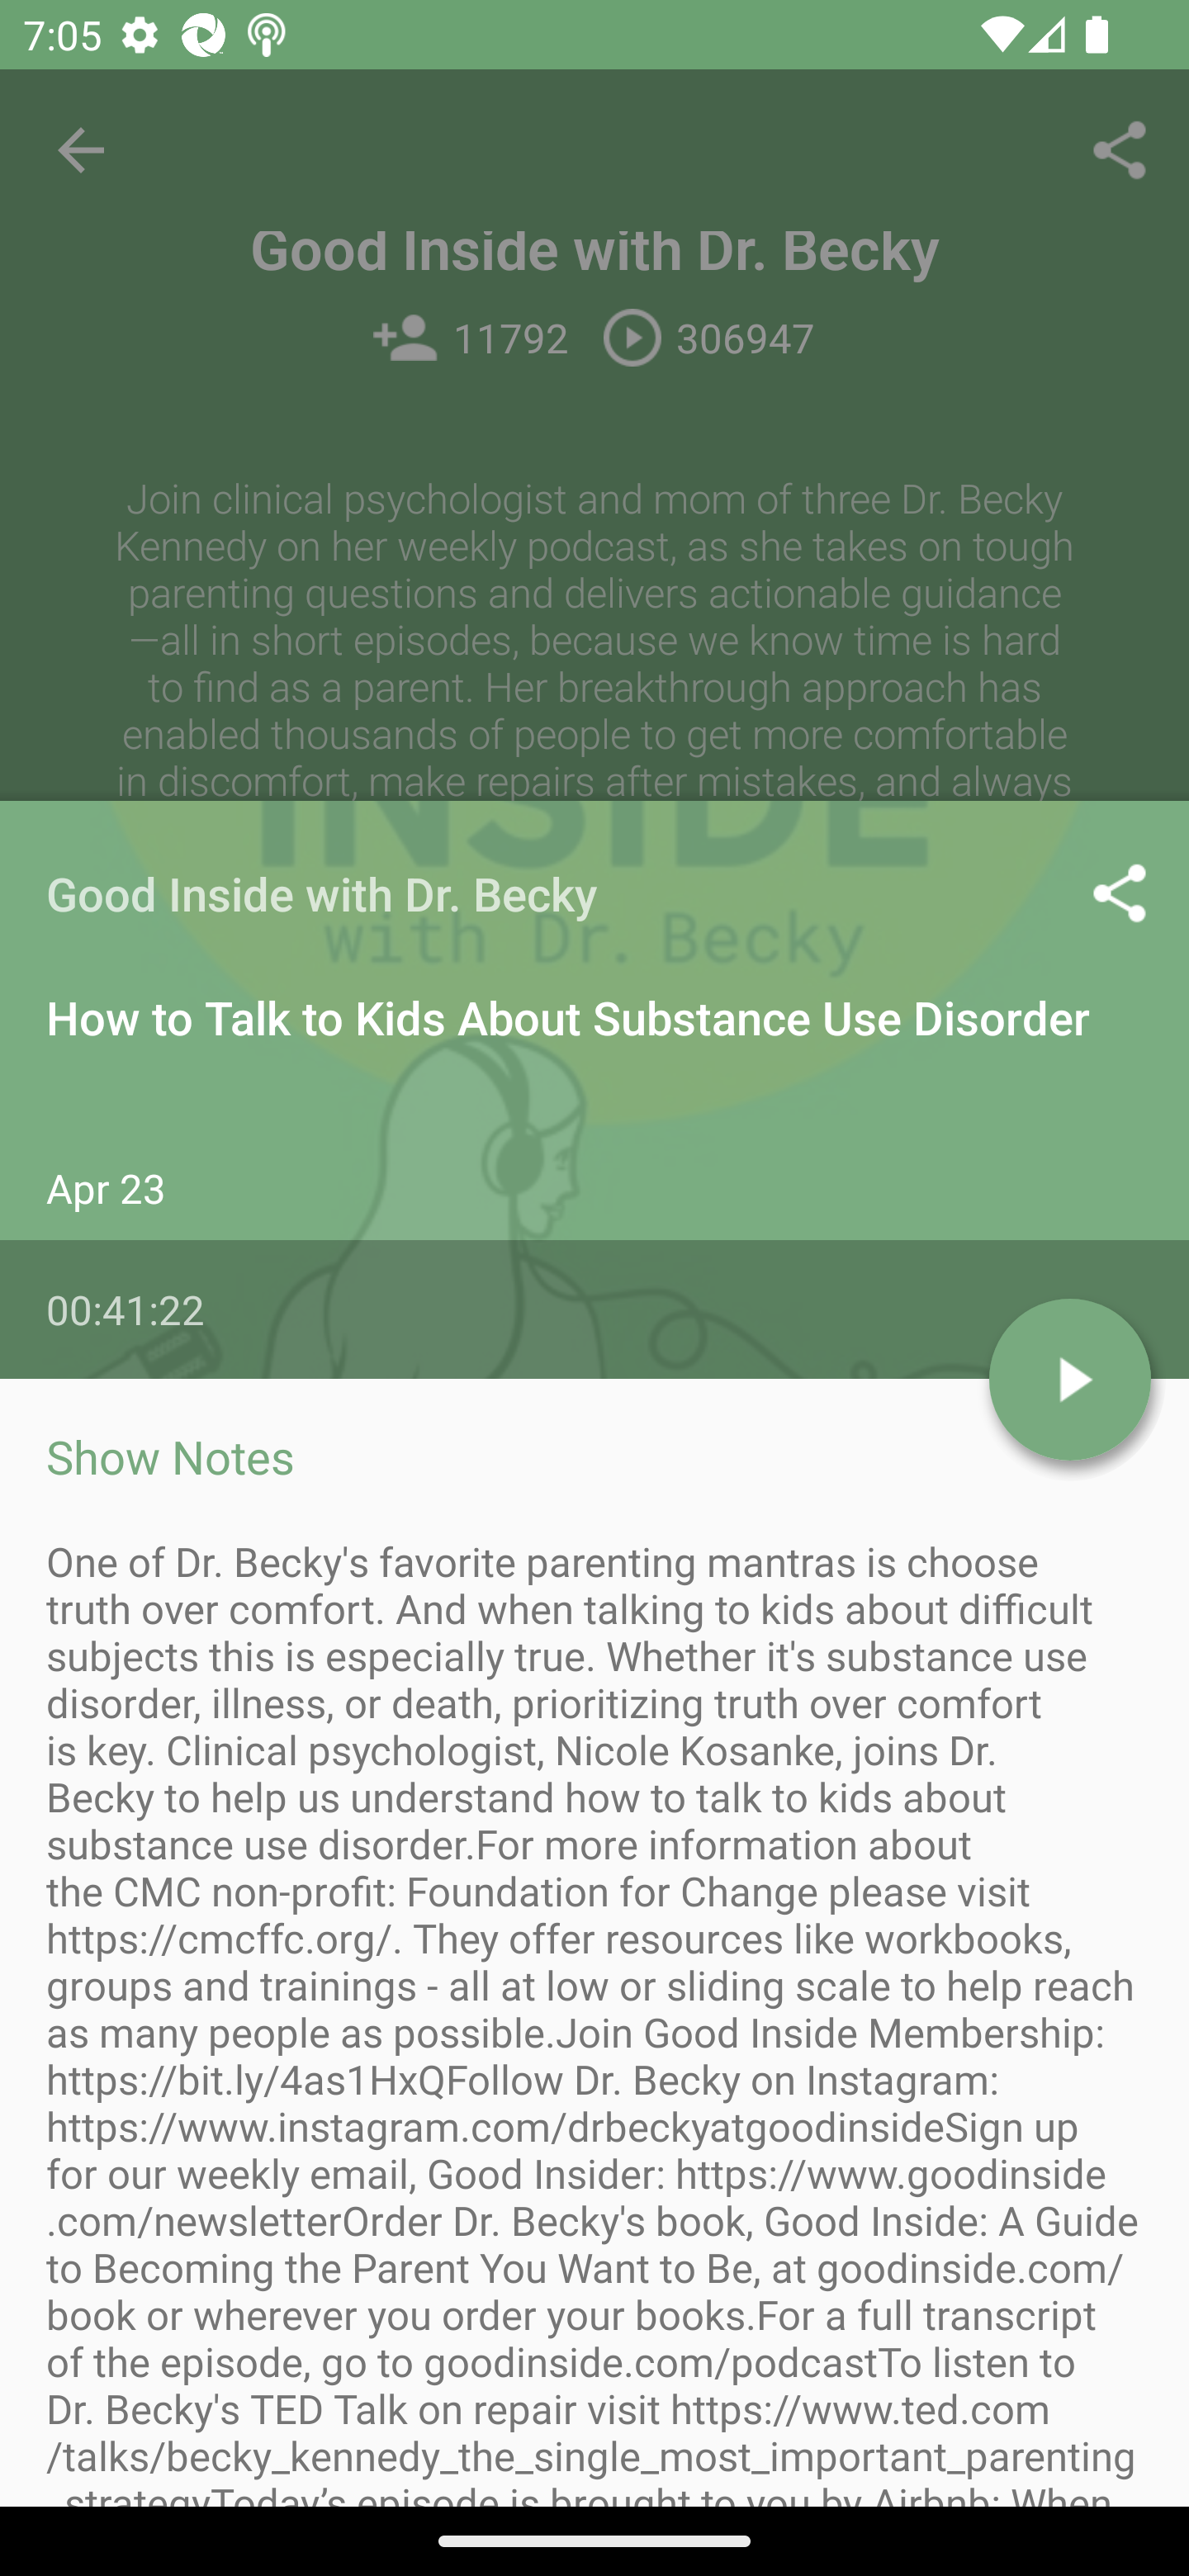  I want to click on Mar 26 The Anxious Generation with Jonathan Haidt, so click(594, 2203).